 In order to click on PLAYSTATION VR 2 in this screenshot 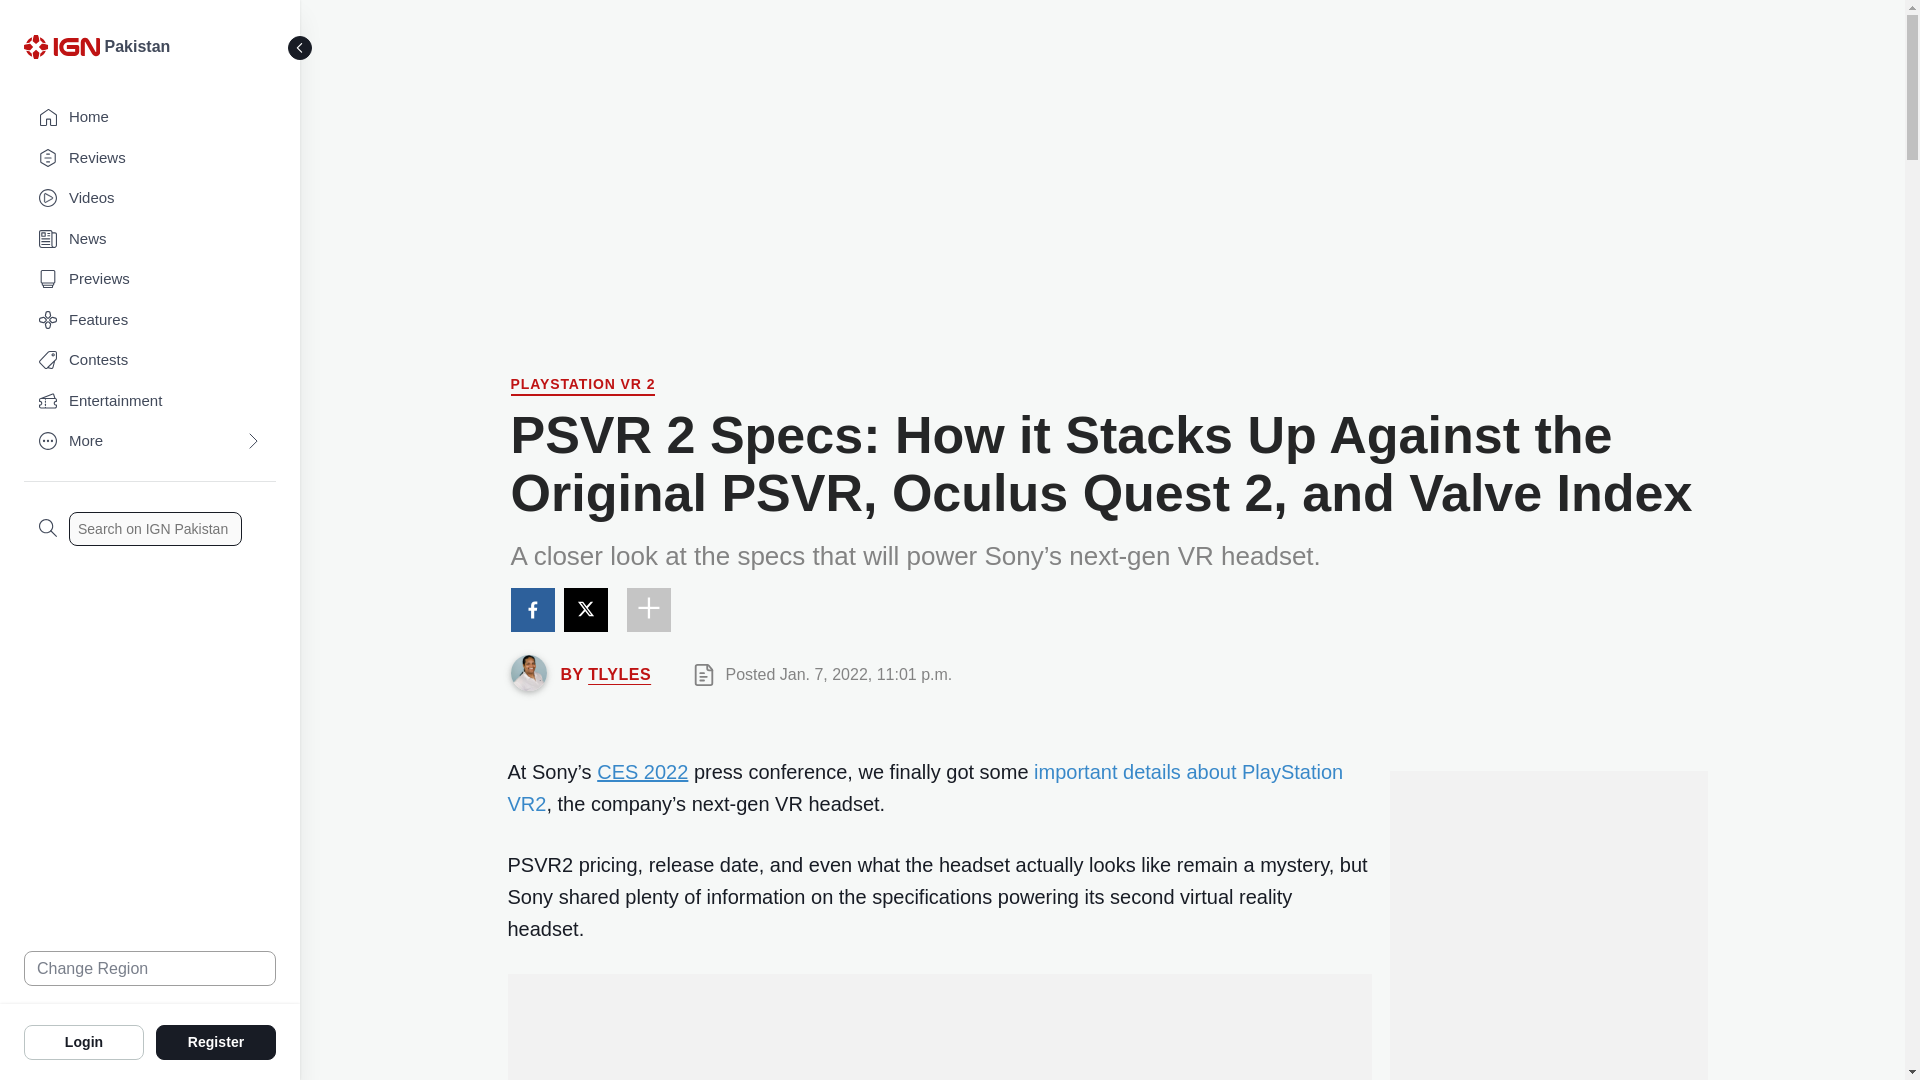, I will do `click(582, 386)`.